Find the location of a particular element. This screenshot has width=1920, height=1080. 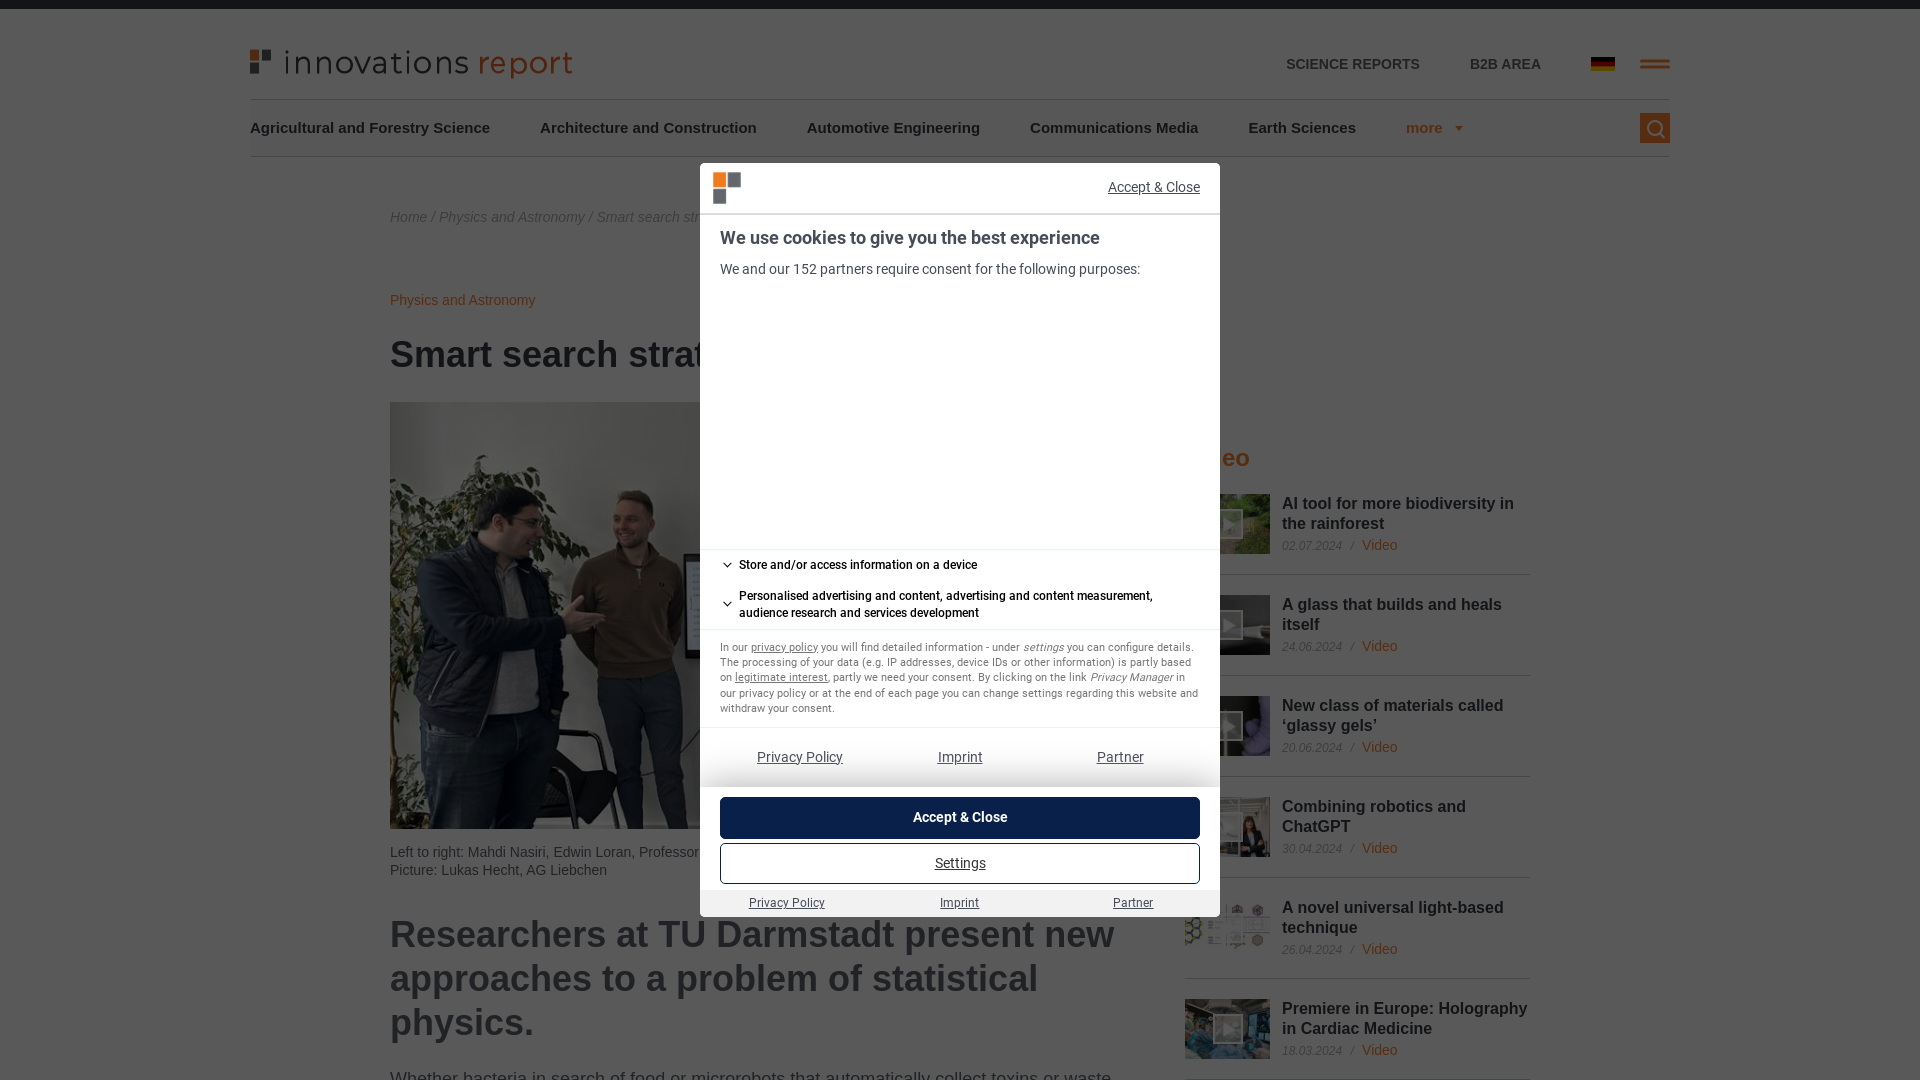

Communications Media is located at coordinates (1114, 128).